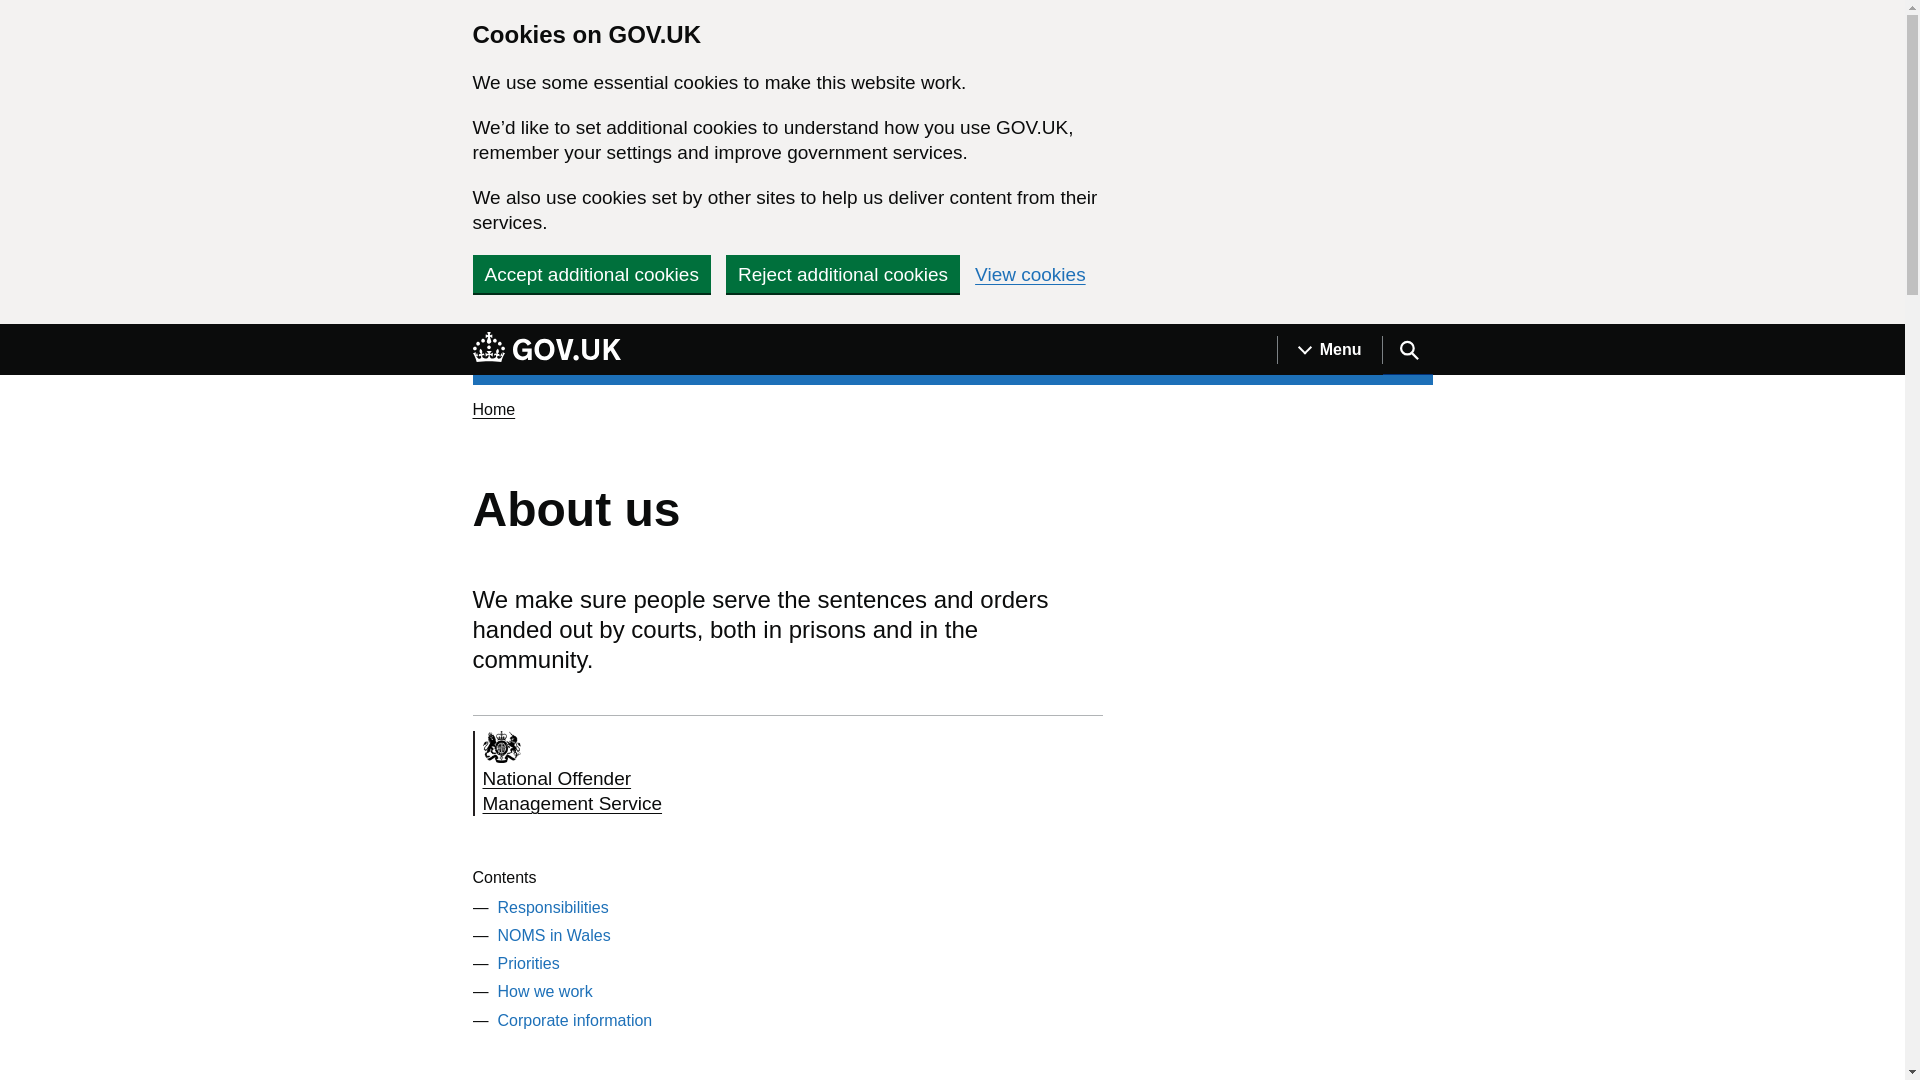 This screenshot has width=1920, height=1080. What do you see at coordinates (546, 349) in the screenshot?
I see `Responsibilities` at bounding box center [546, 349].